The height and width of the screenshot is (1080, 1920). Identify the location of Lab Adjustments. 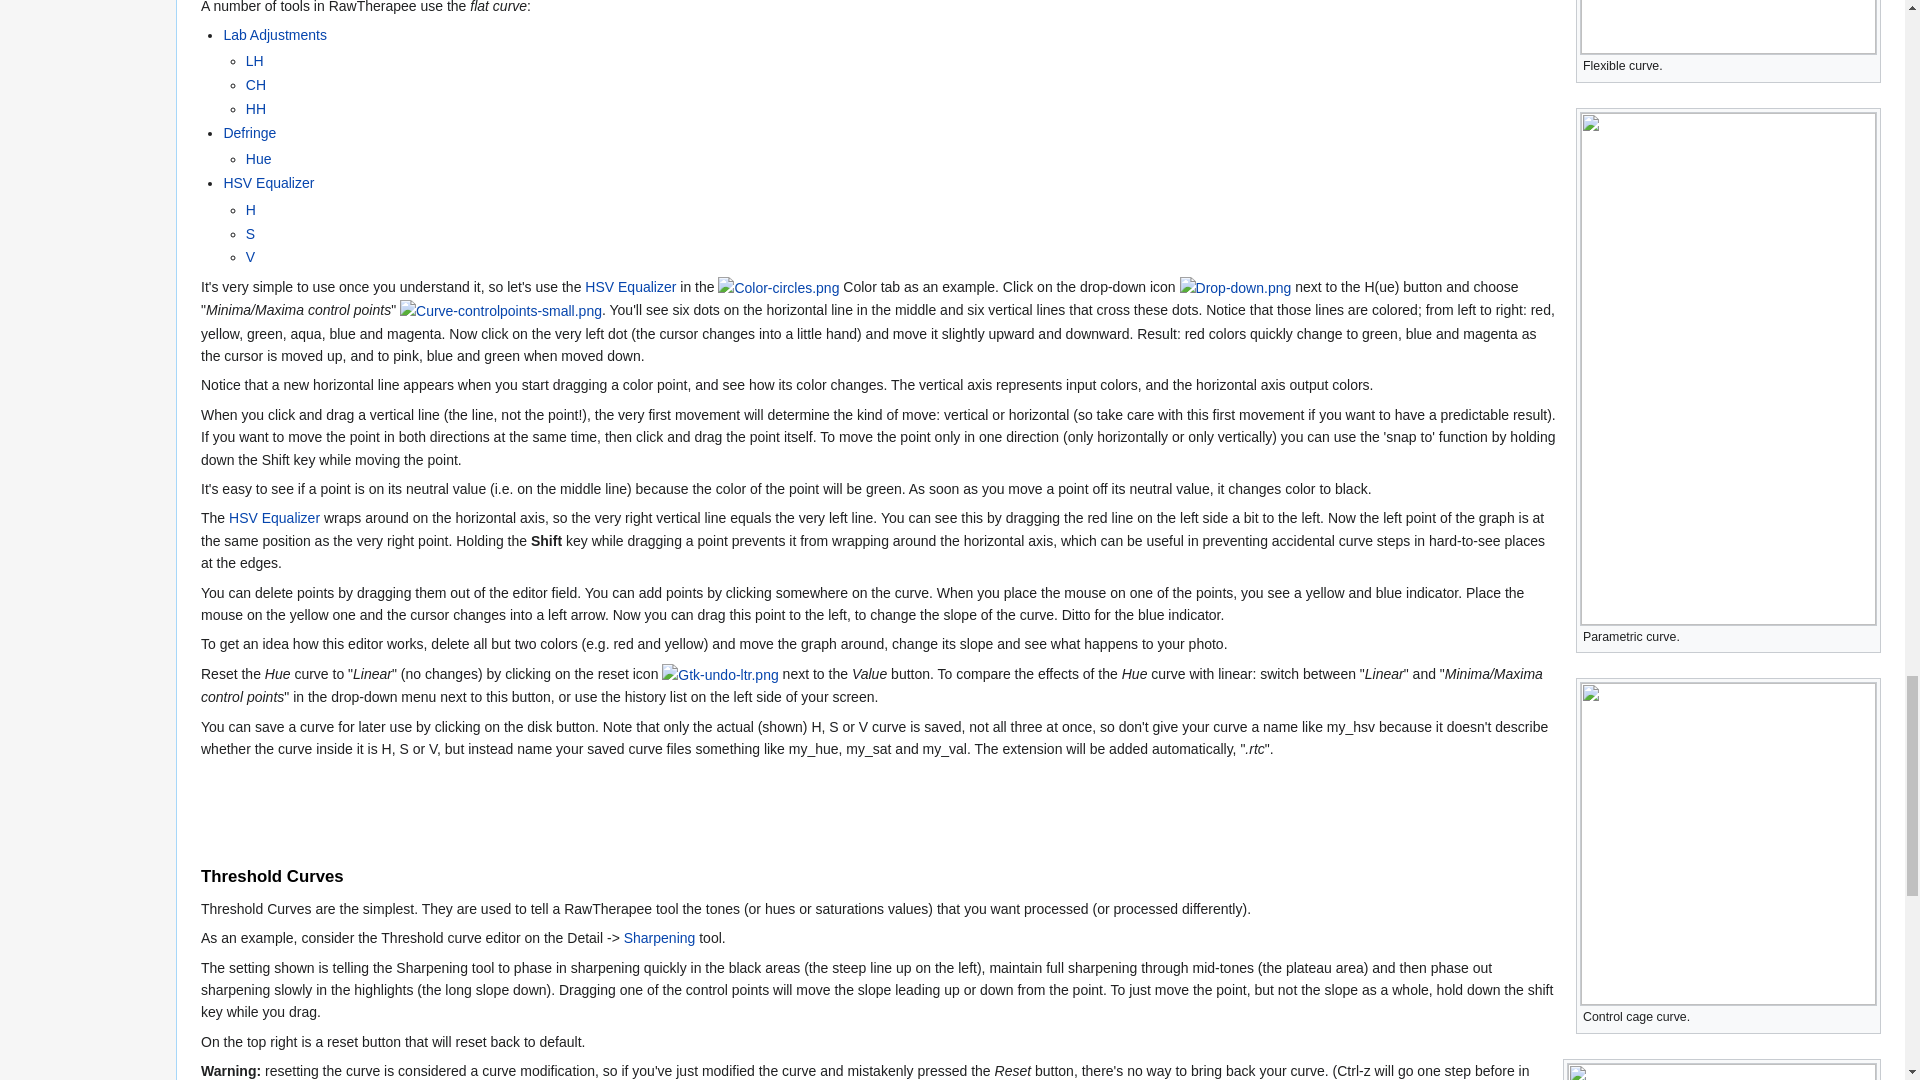
(254, 60).